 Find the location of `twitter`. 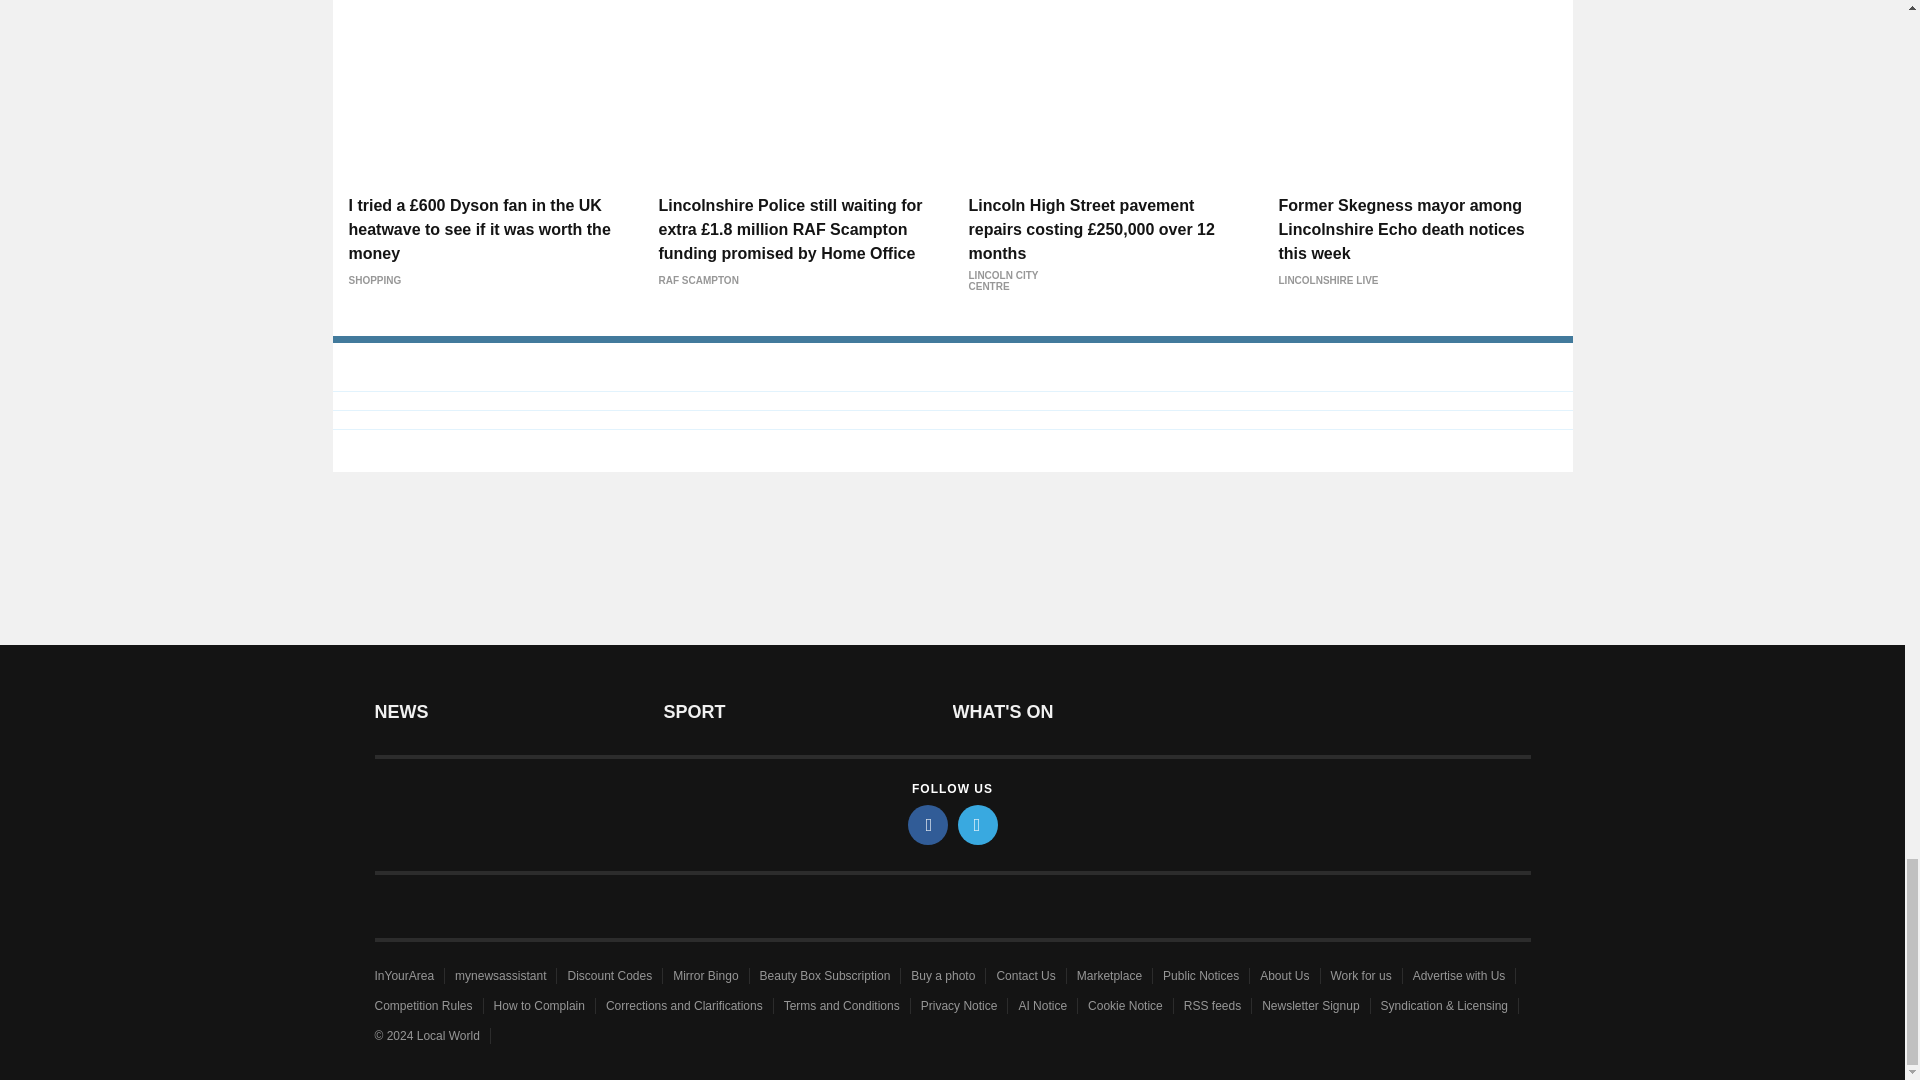

twitter is located at coordinates (978, 824).